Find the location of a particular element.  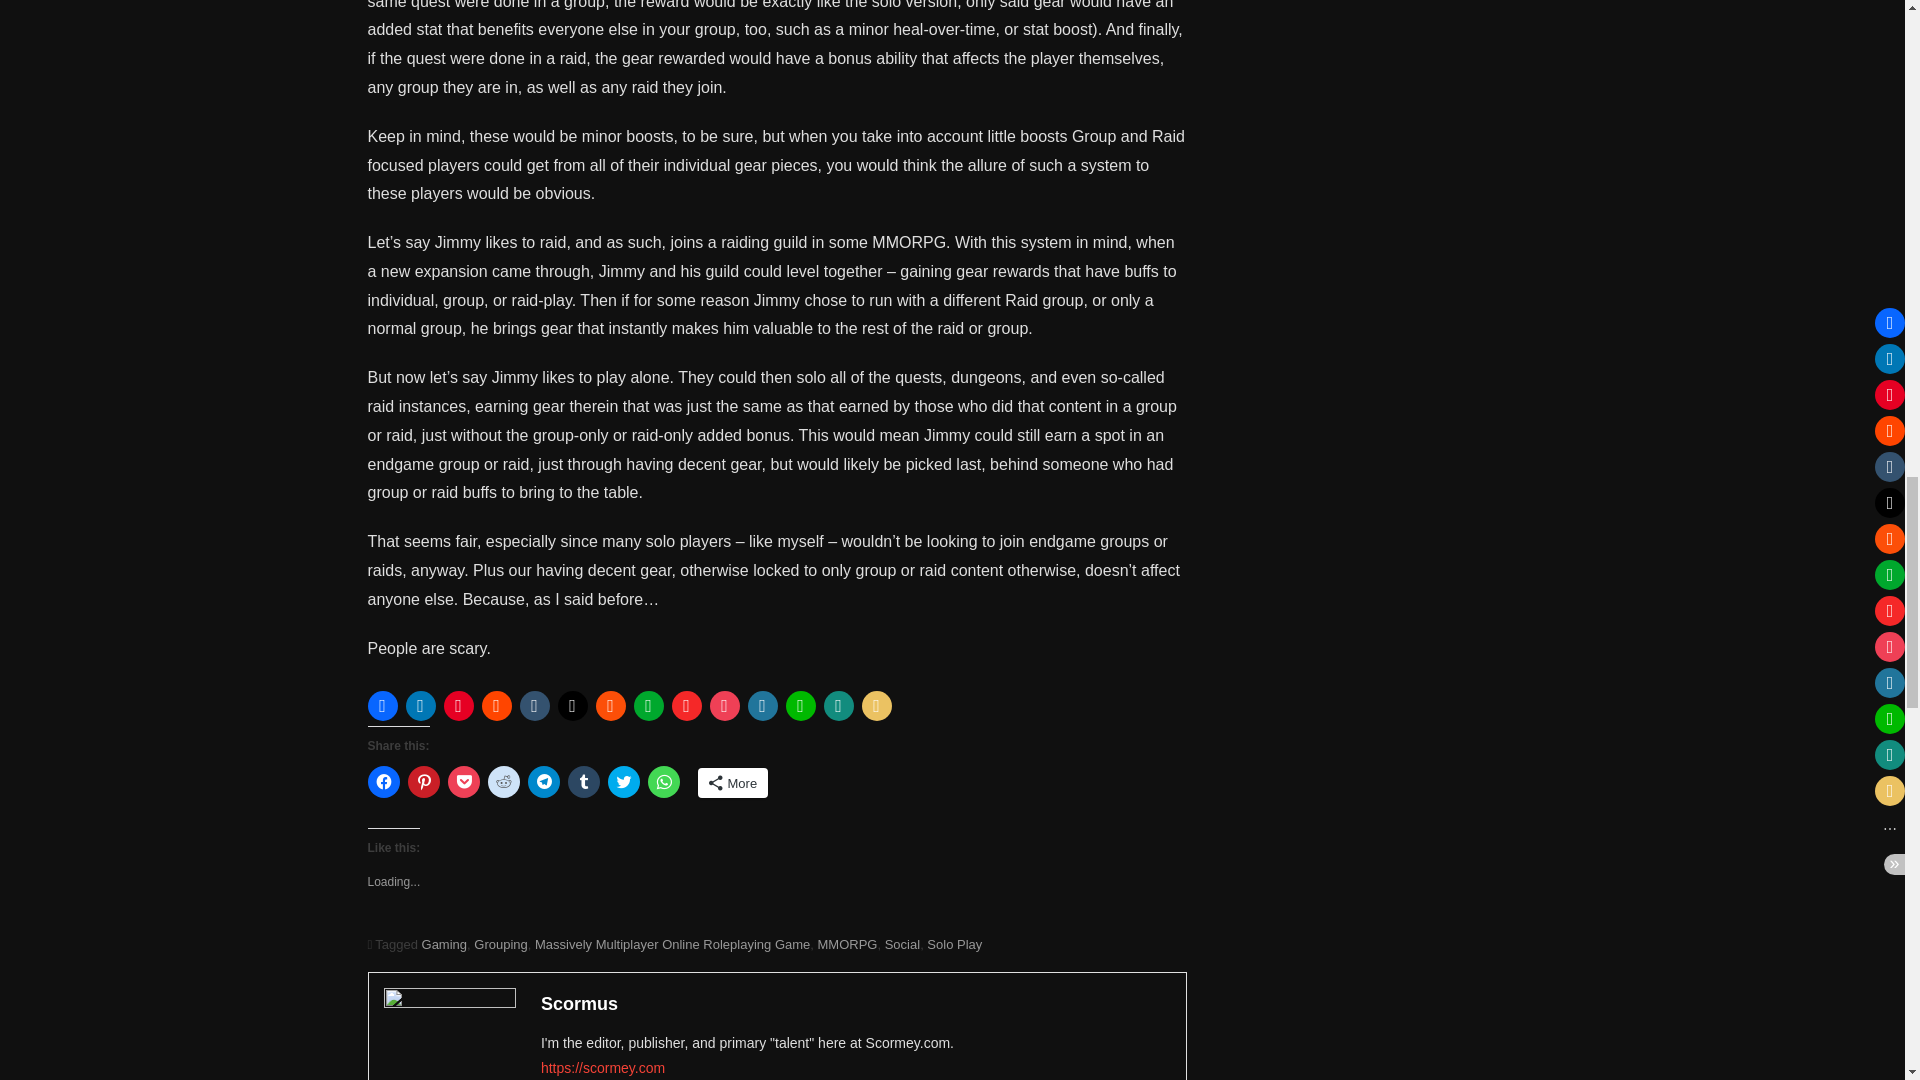

Click to share on Reddit is located at coordinates (504, 782).